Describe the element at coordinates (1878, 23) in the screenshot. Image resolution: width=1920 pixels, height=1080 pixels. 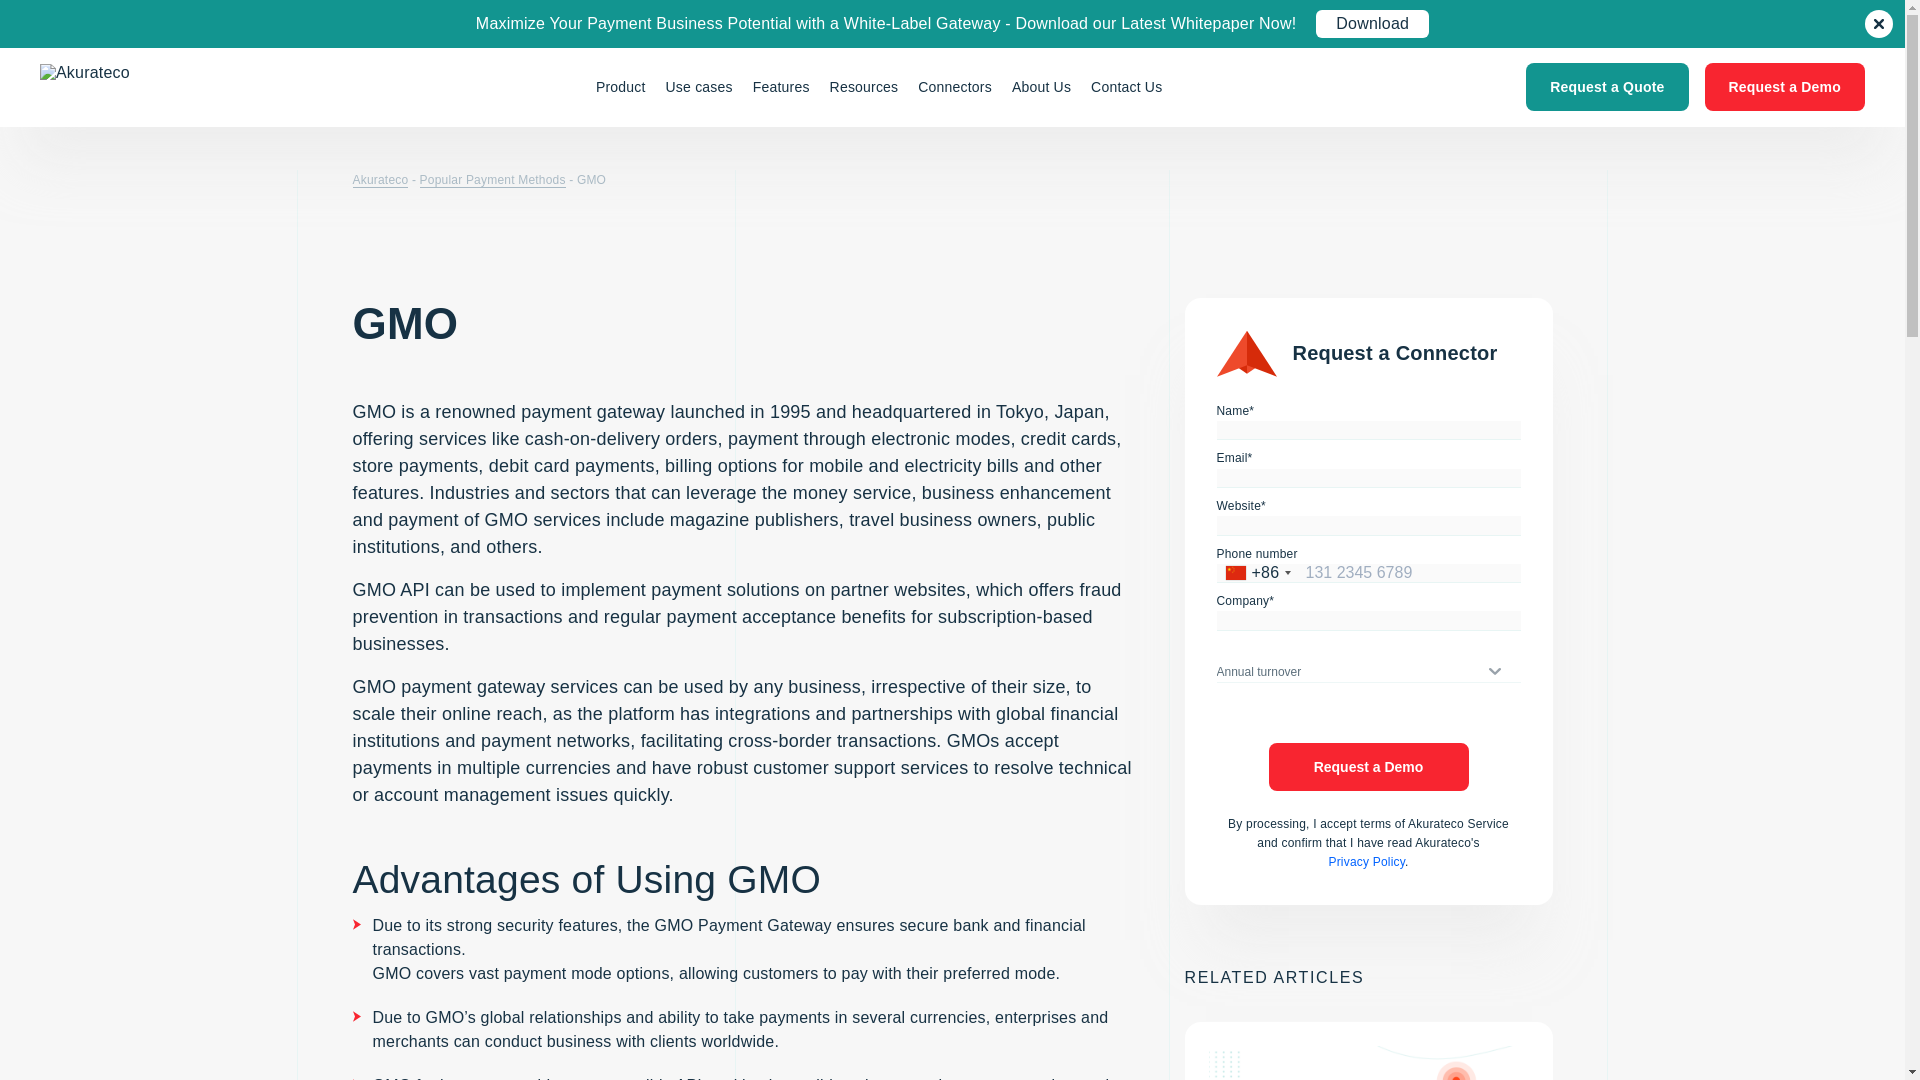
I see `Close` at that location.